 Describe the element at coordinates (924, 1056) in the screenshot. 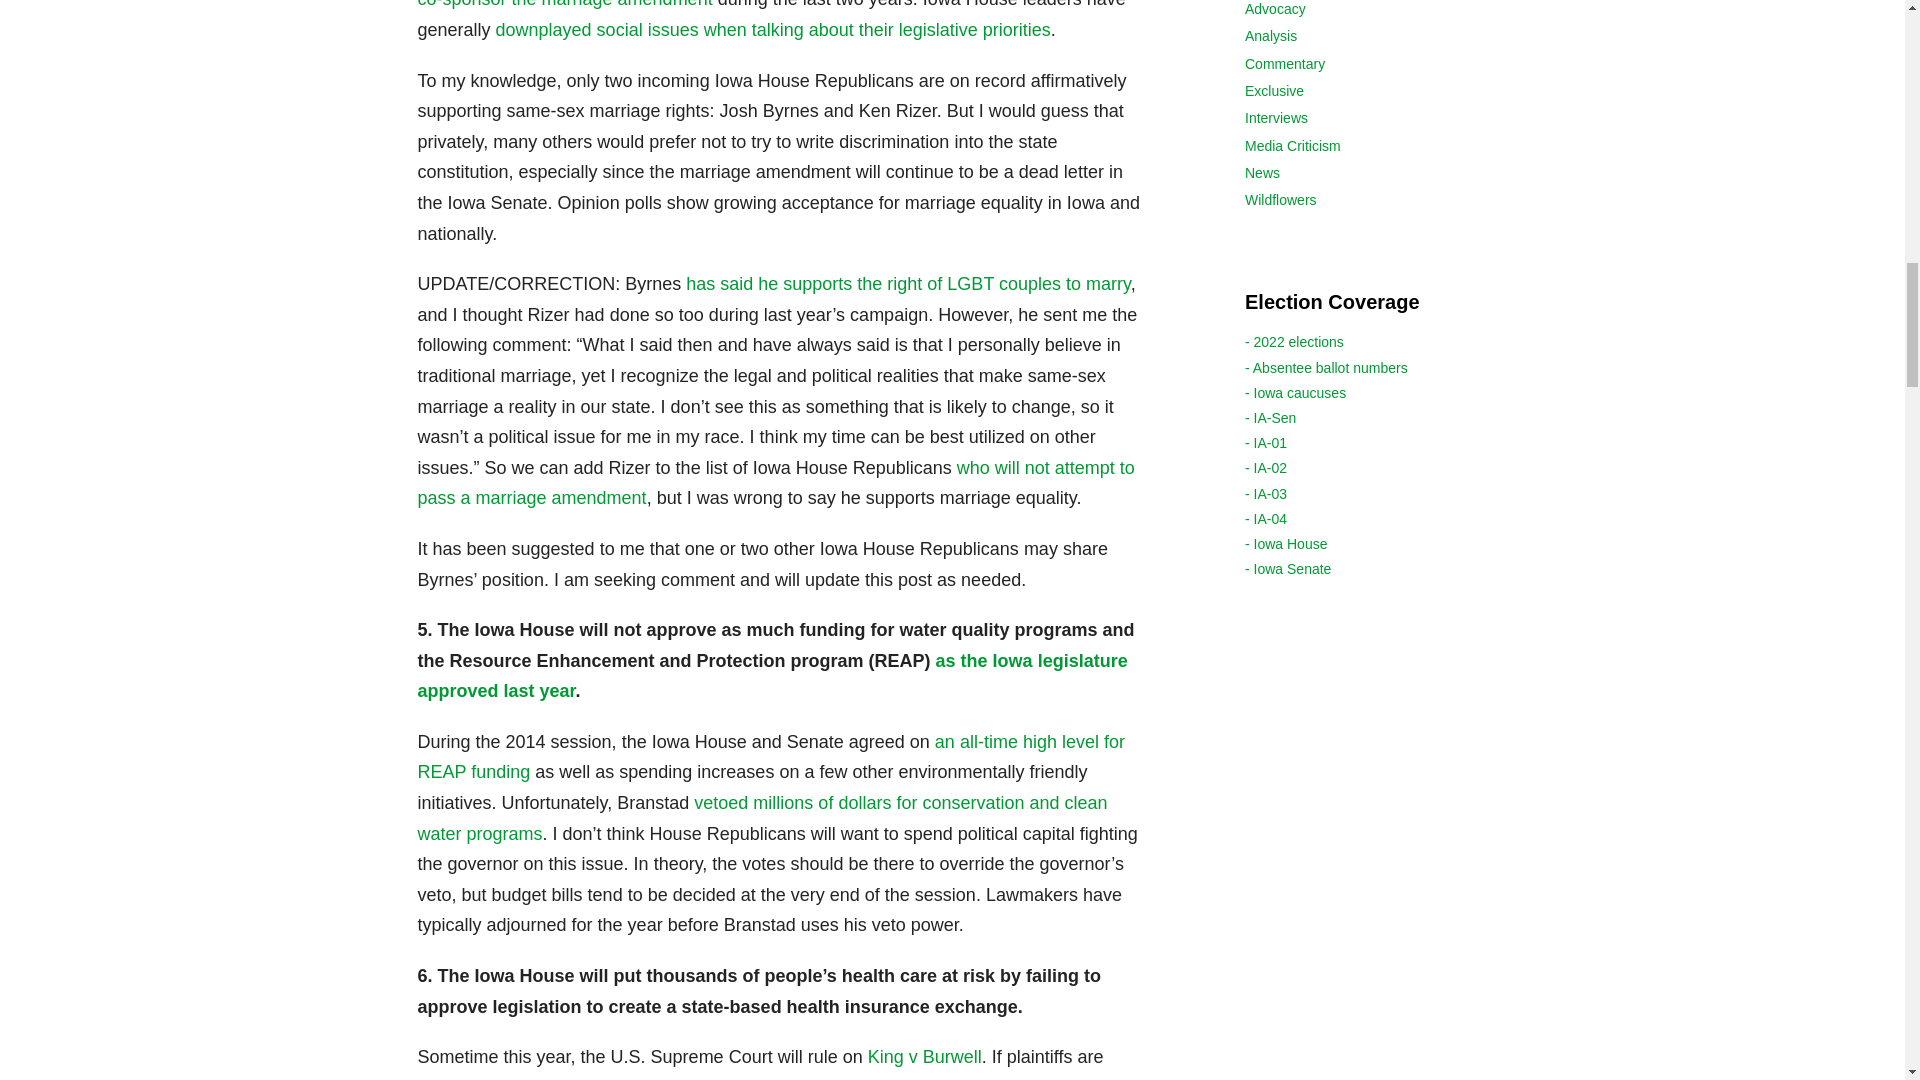

I see `King v Burwell` at that location.